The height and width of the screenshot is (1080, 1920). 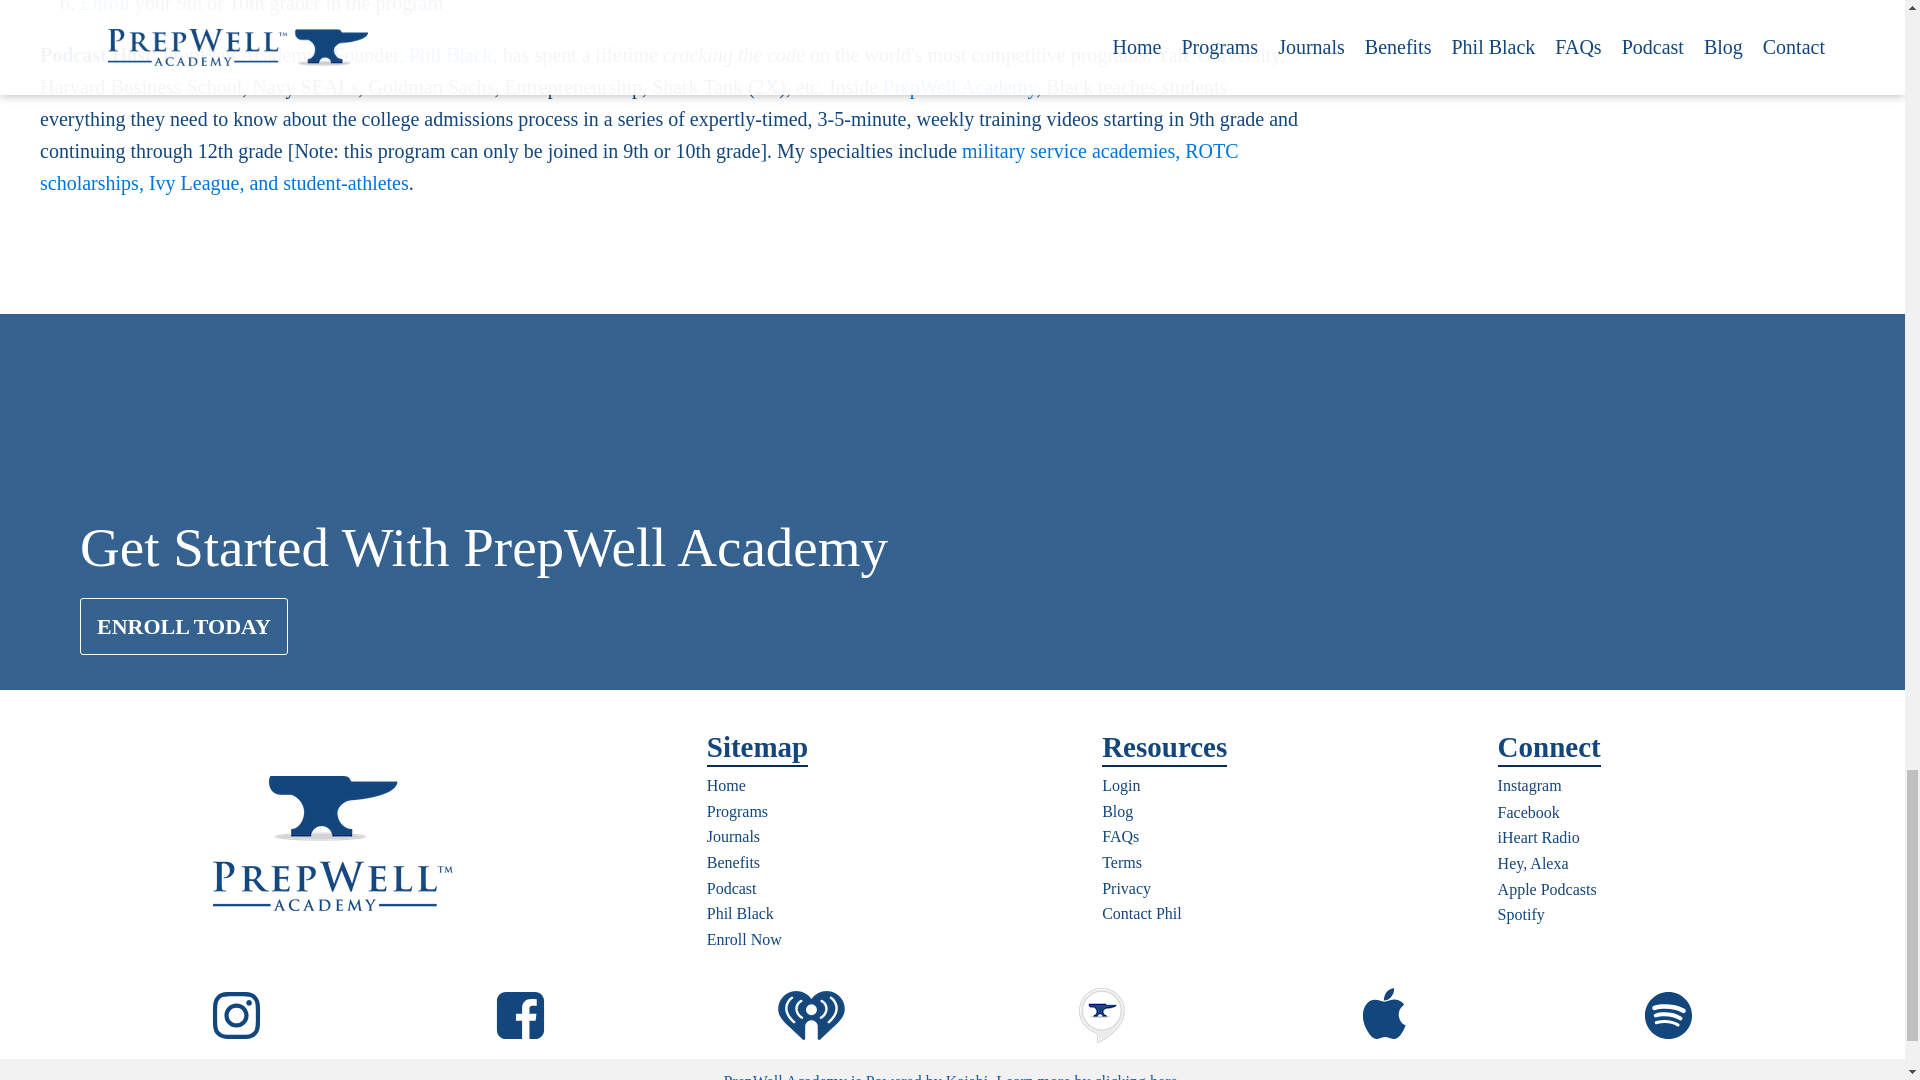 I want to click on Enroll, so click(x=105, y=7).